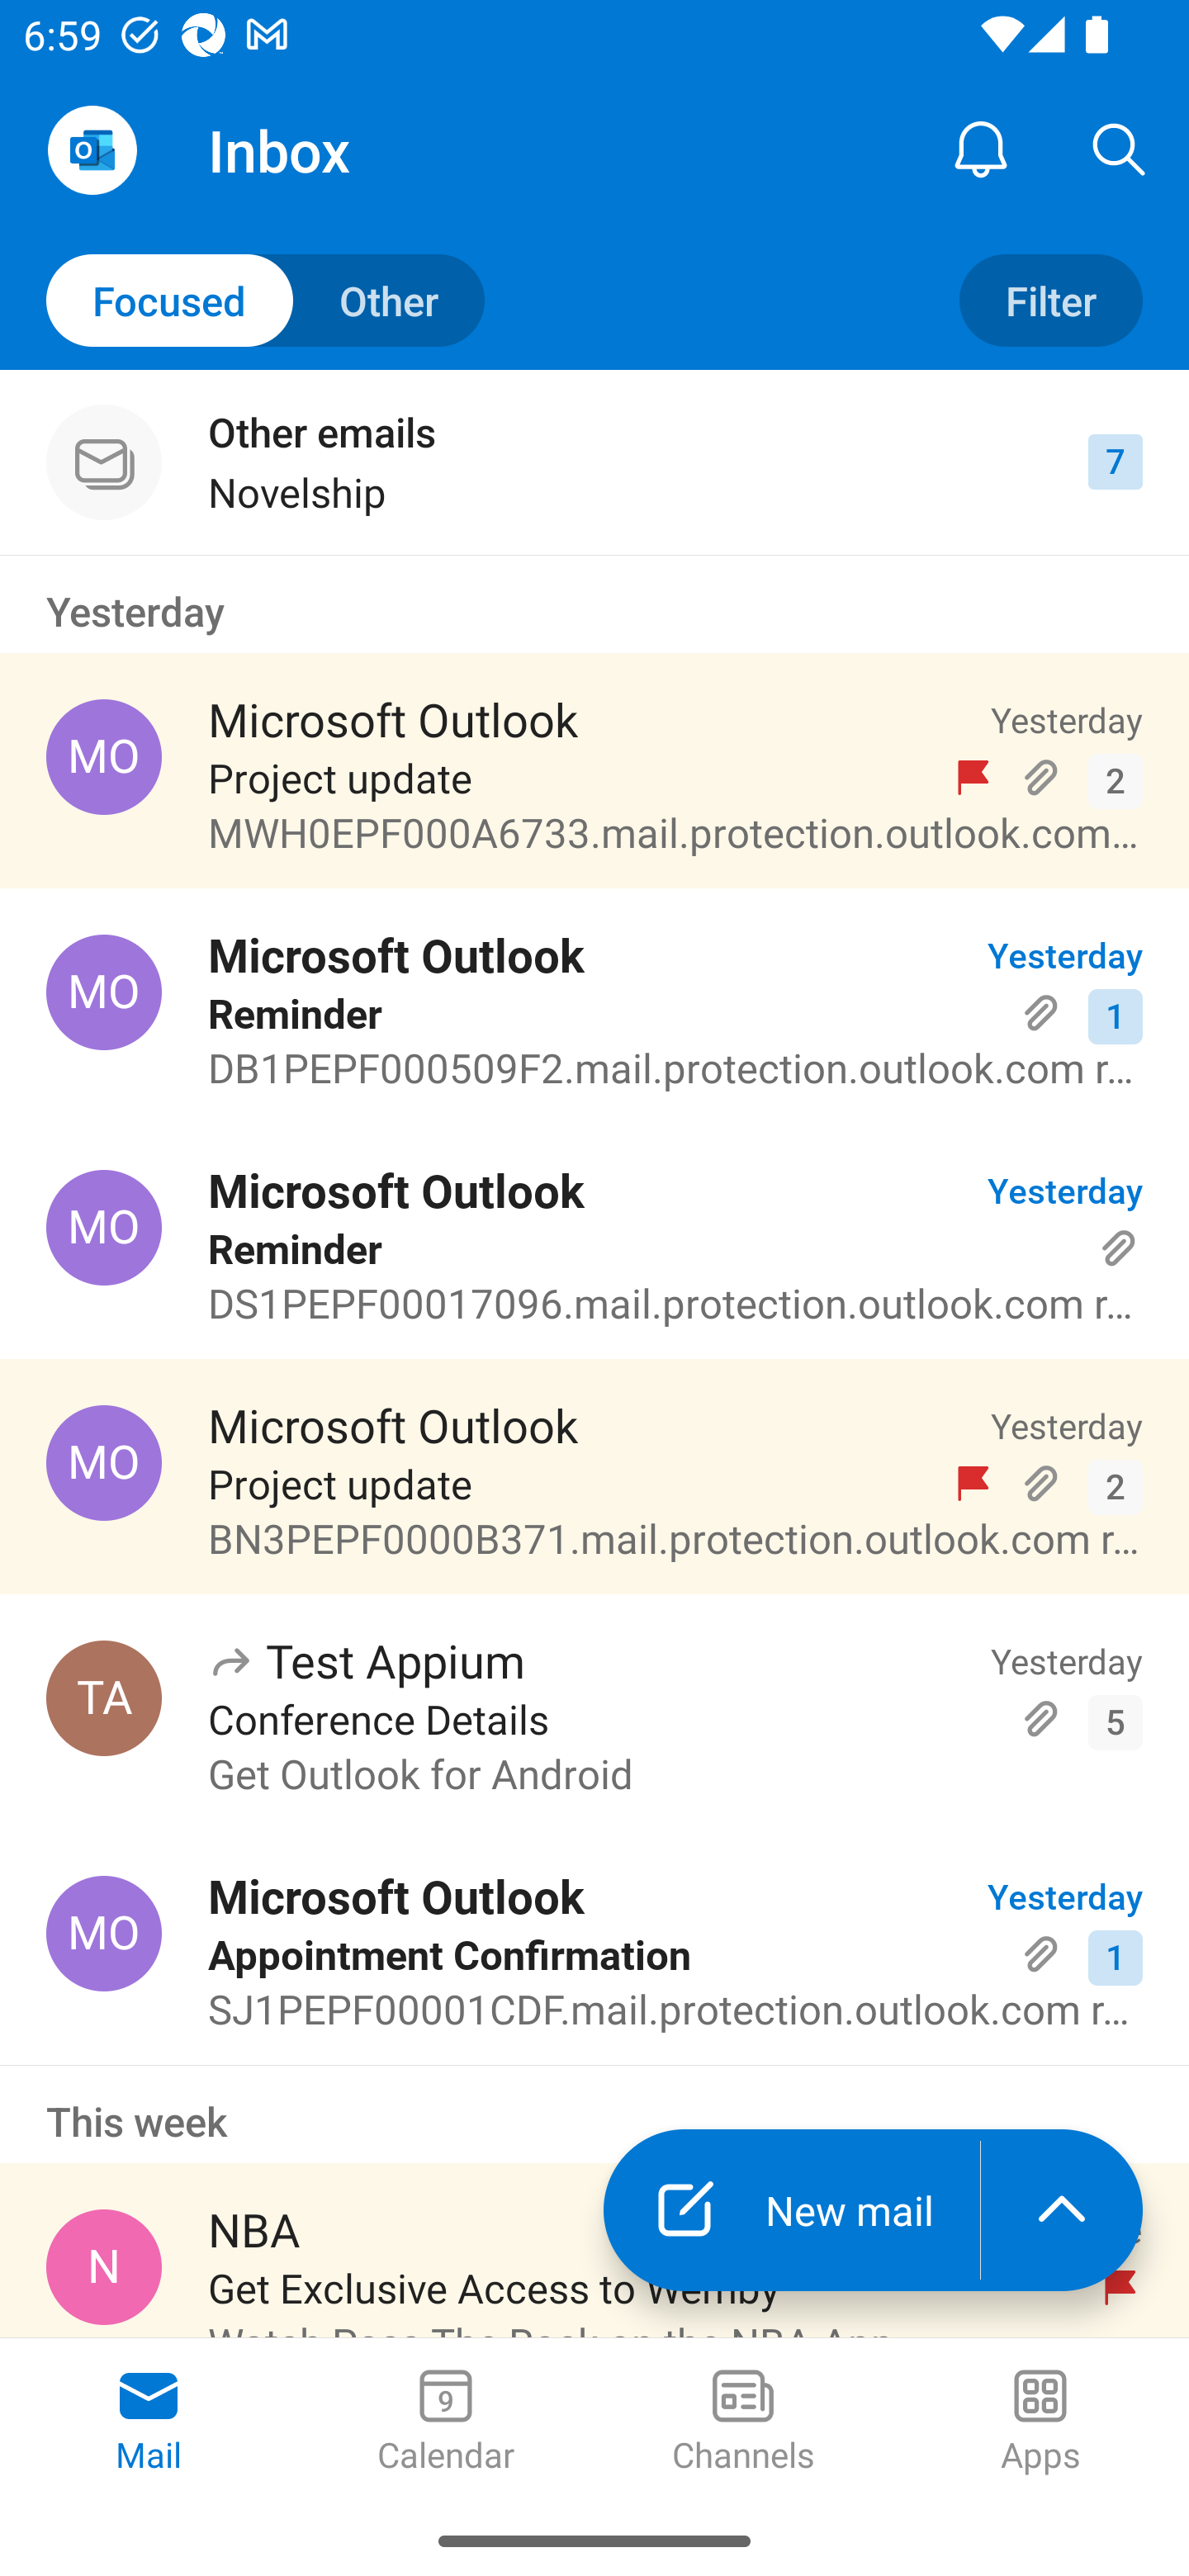 This screenshot has width=1189, height=2576. Describe the element at coordinates (743, 2422) in the screenshot. I see `Channels` at that location.